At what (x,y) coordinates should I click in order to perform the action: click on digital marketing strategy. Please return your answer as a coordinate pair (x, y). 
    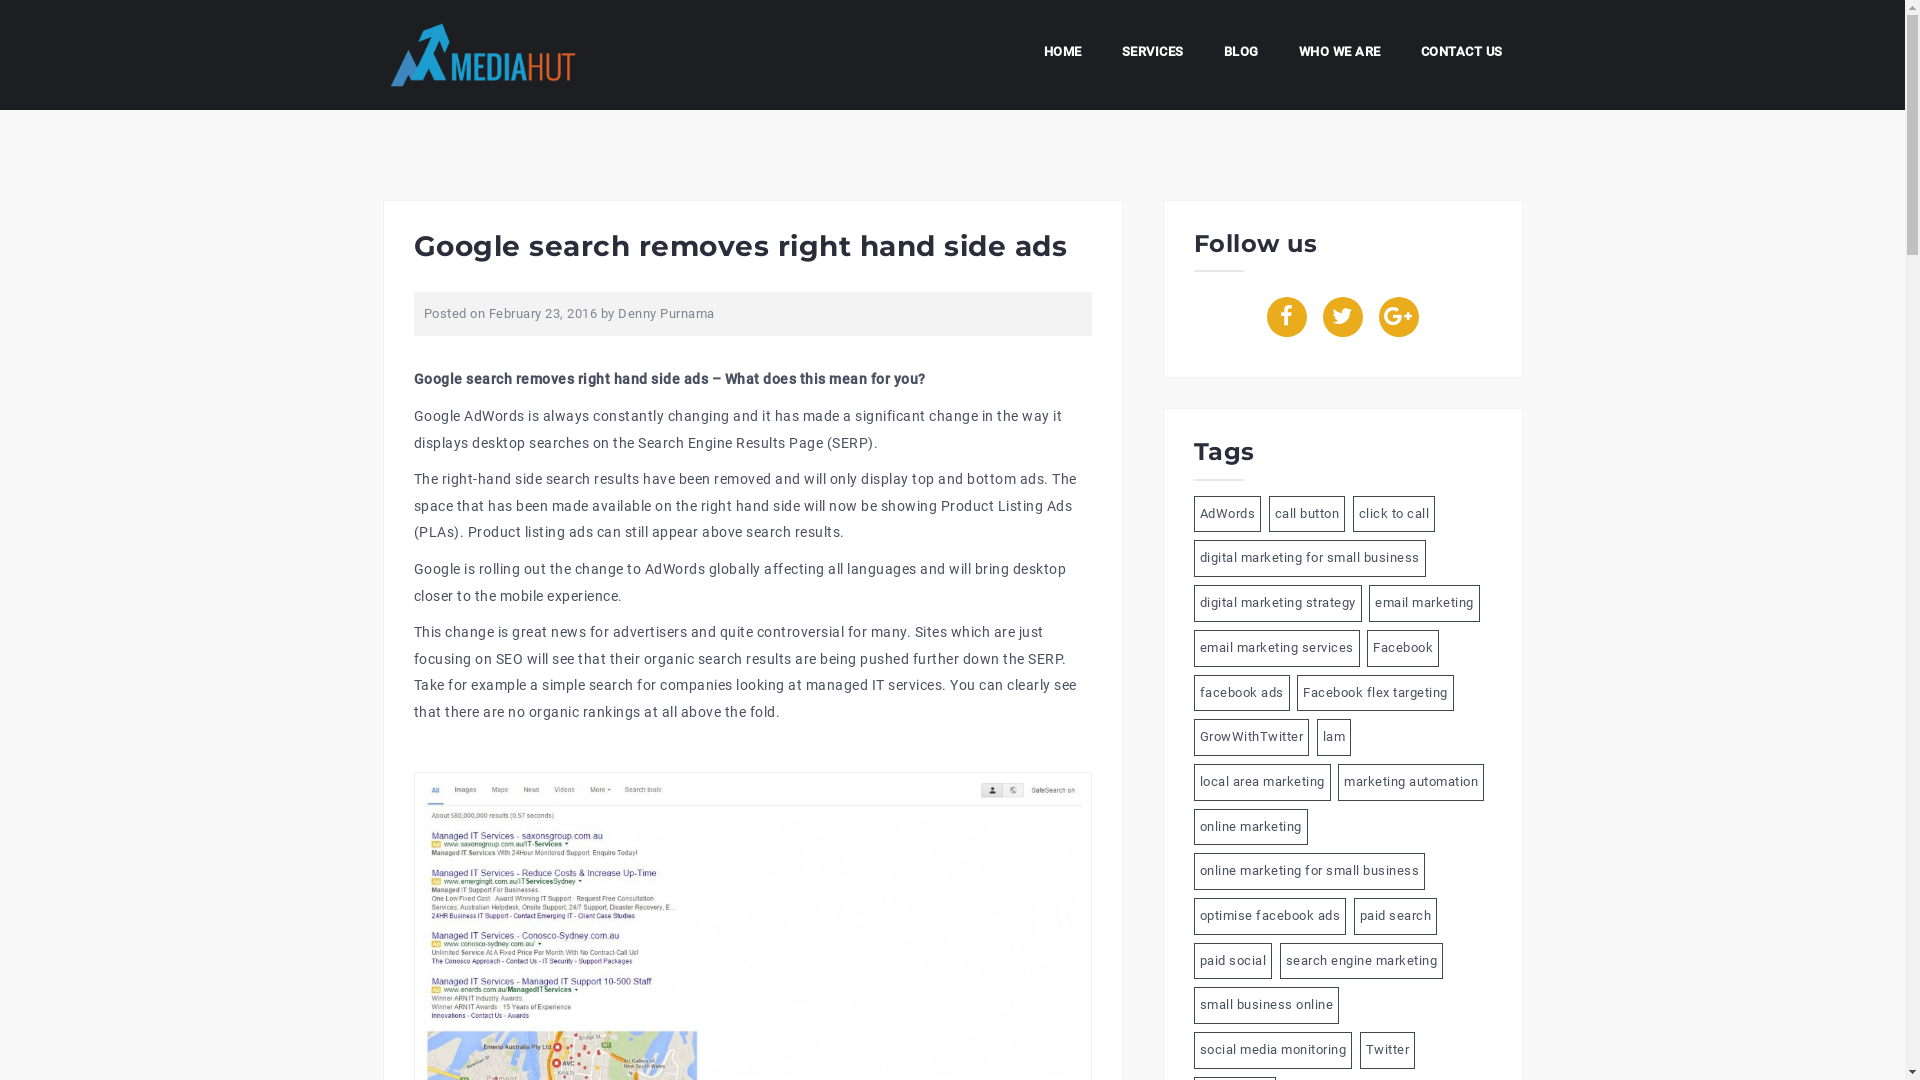
    Looking at the image, I should click on (1278, 604).